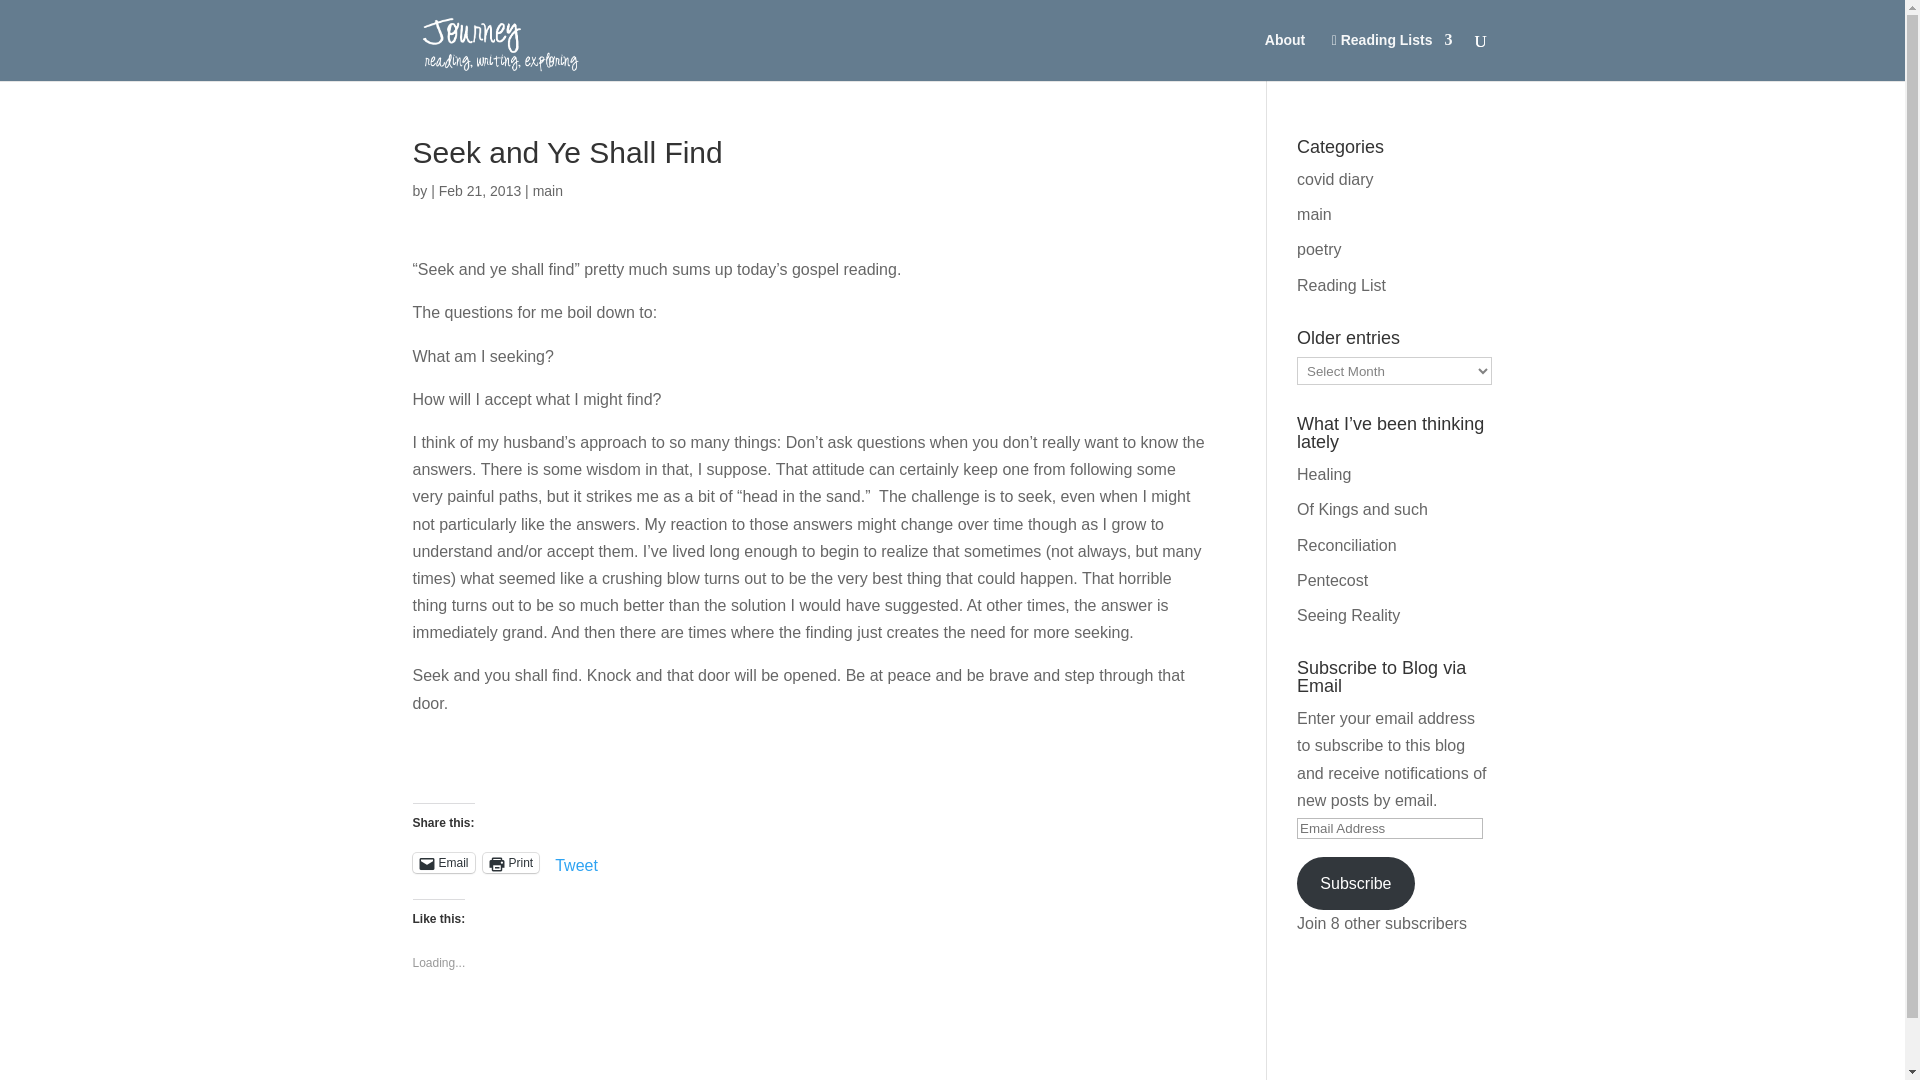  Describe the element at coordinates (443, 862) in the screenshot. I see `Click to email a link to a friend` at that location.